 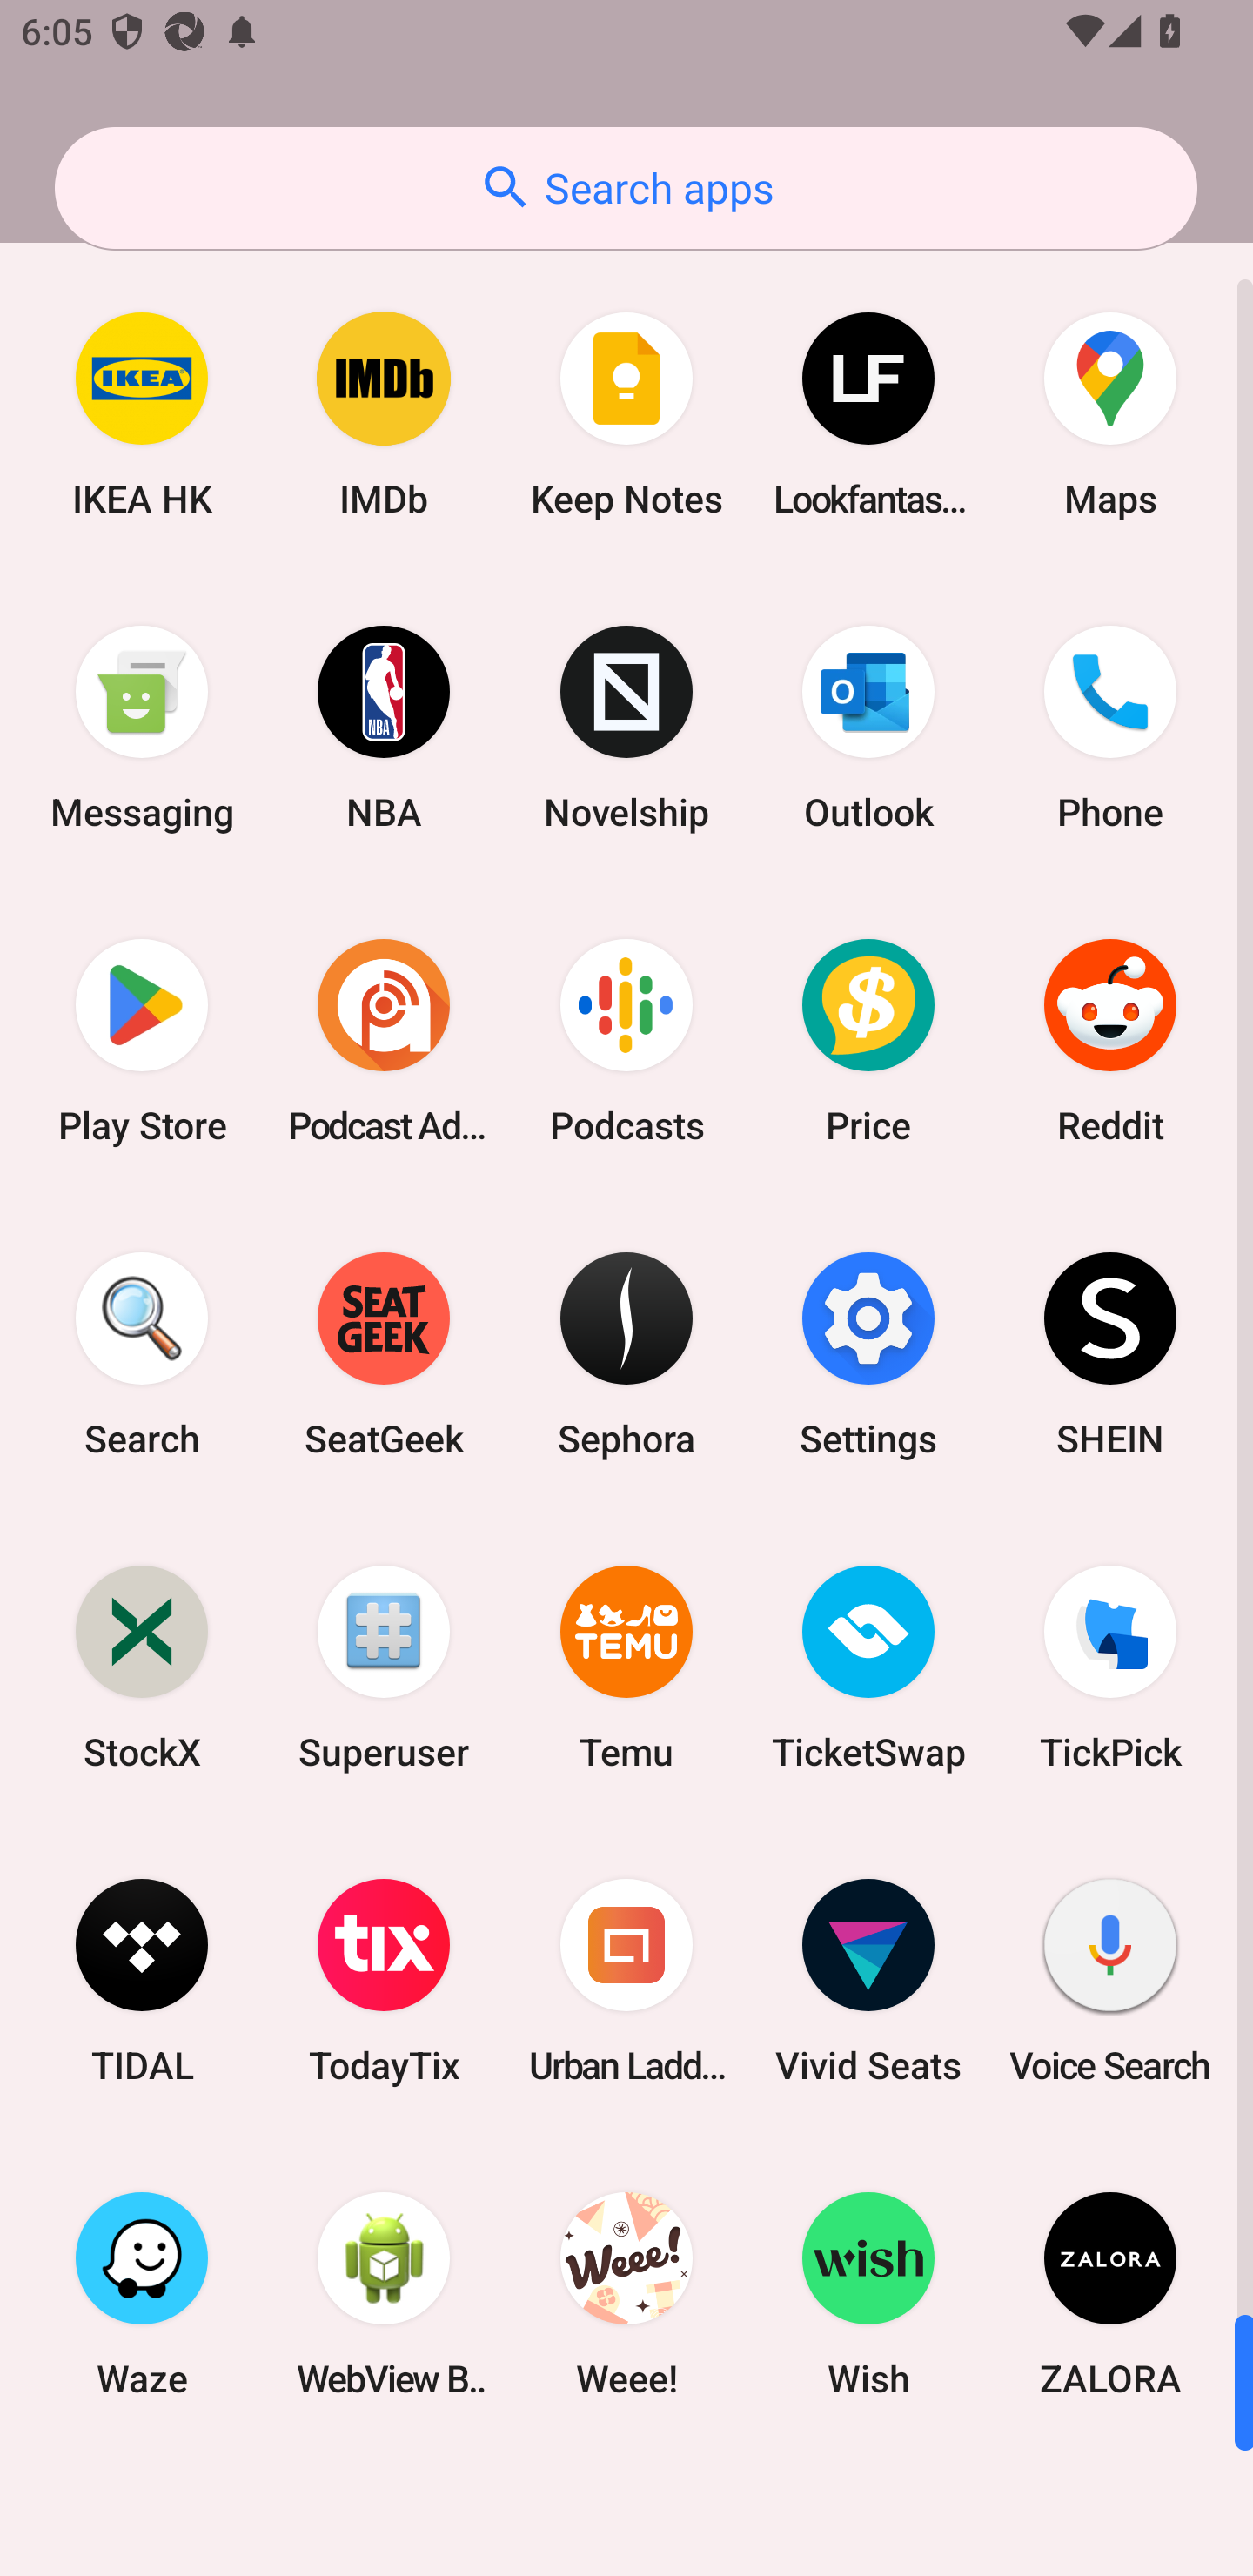 What do you see at coordinates (626, 414) in the screenshot?
I see `Keep Notes` at bounding box center [626, 414].